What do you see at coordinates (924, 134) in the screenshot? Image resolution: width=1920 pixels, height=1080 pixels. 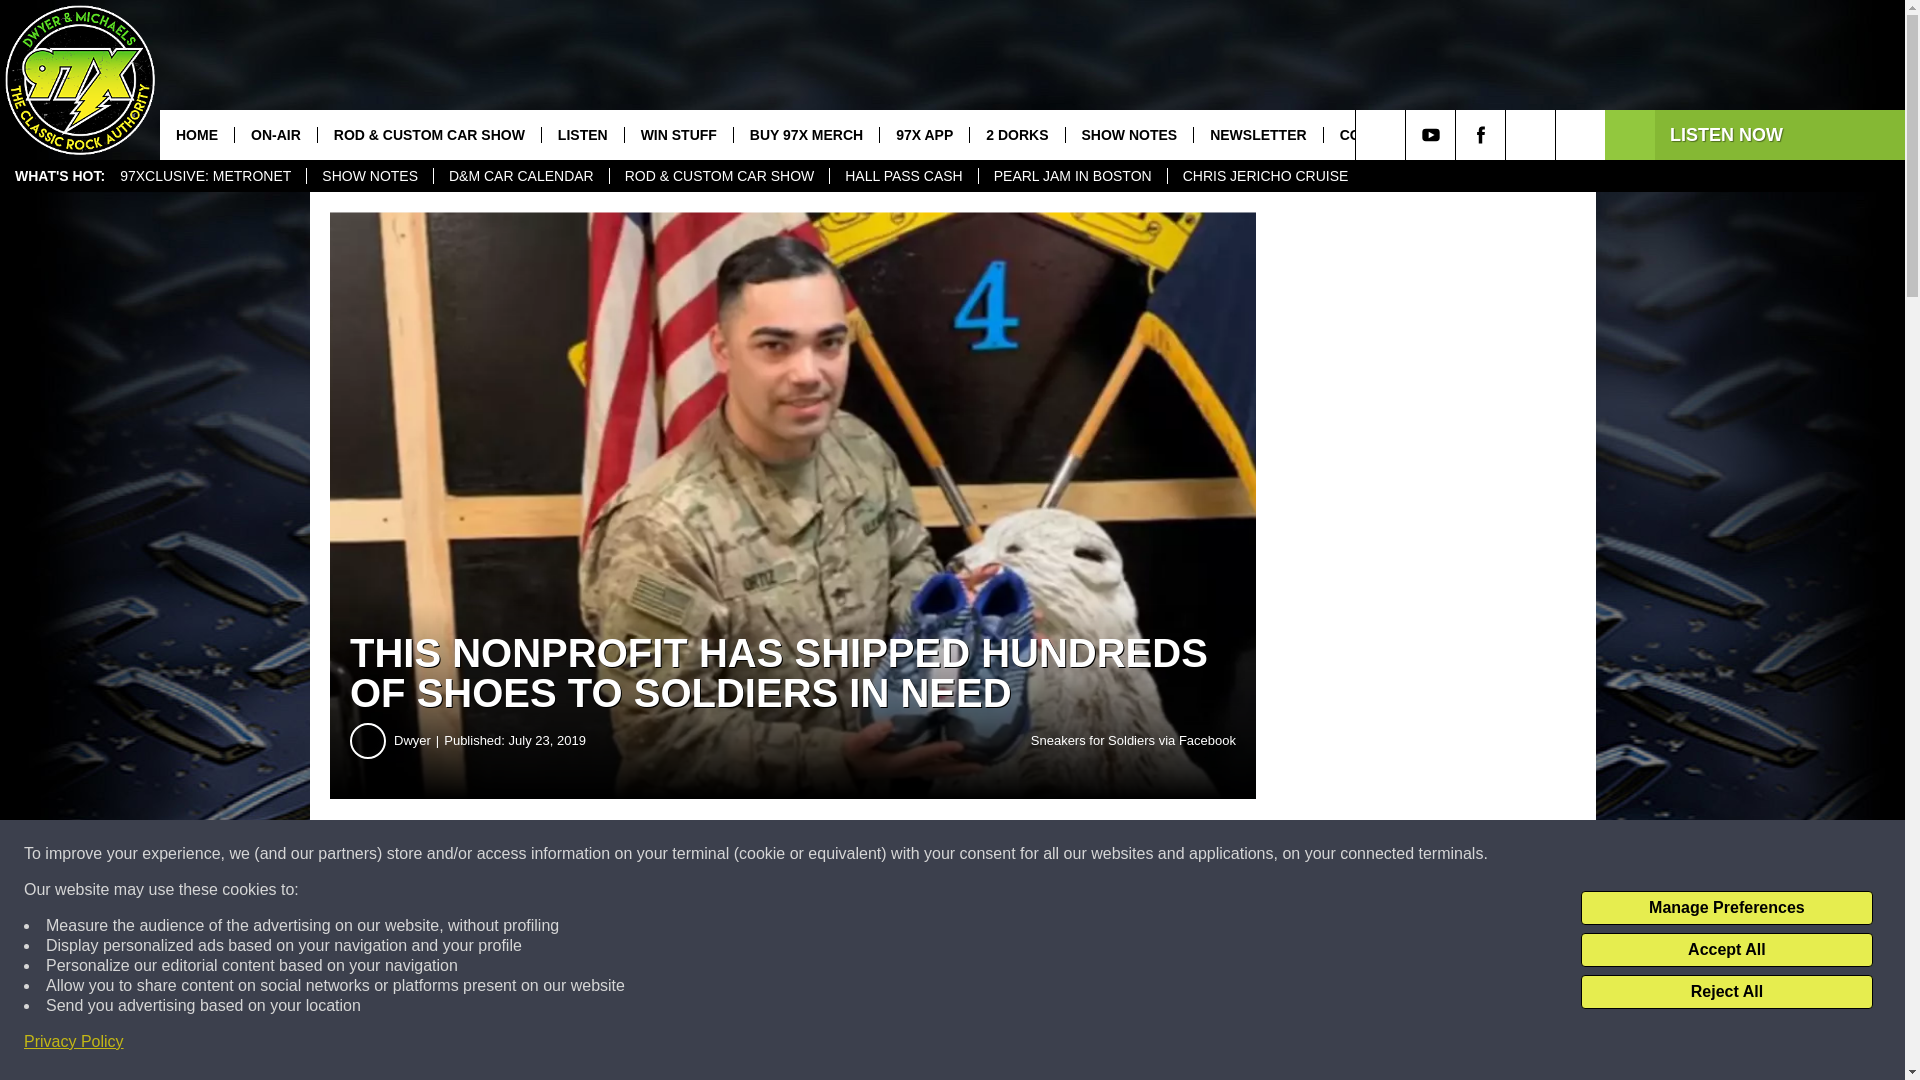 I see `97X APP` at bounding box center [924, 134].